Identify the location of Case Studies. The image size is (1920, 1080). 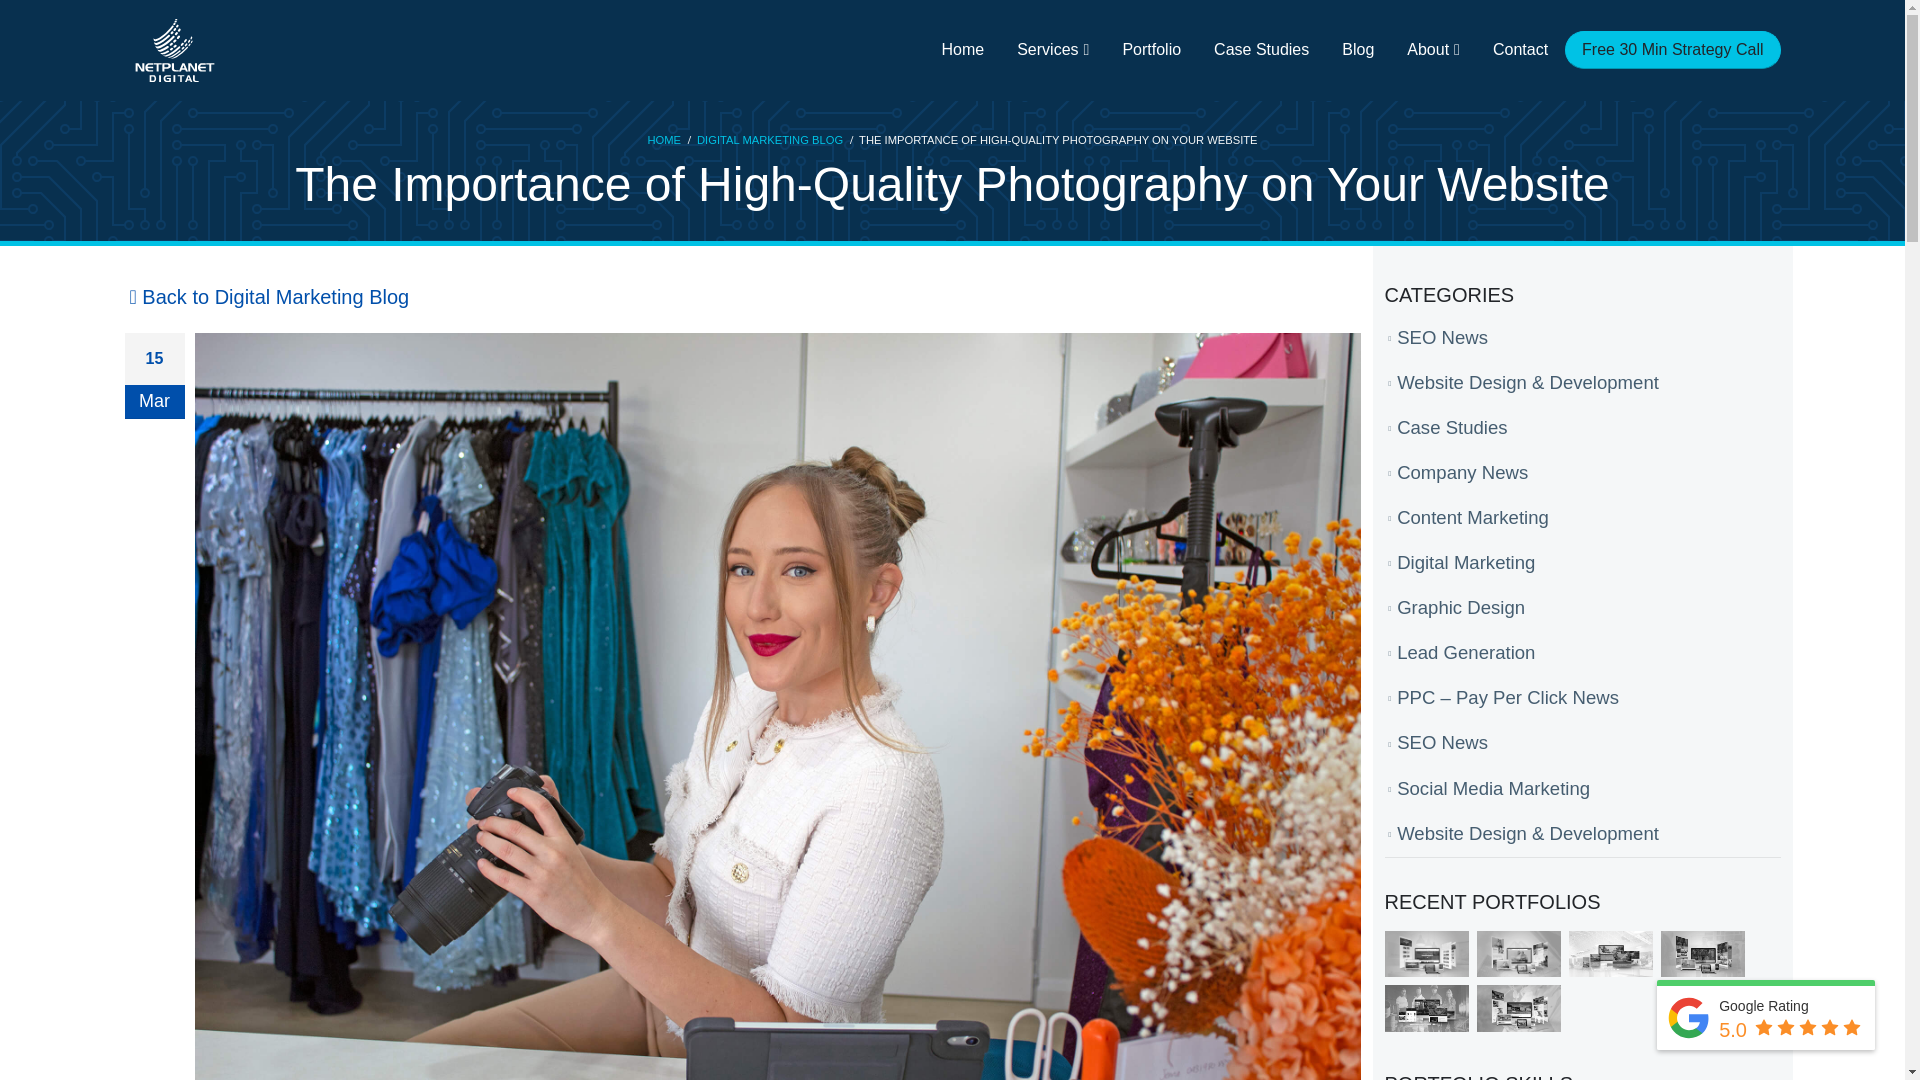
(1261, 50).